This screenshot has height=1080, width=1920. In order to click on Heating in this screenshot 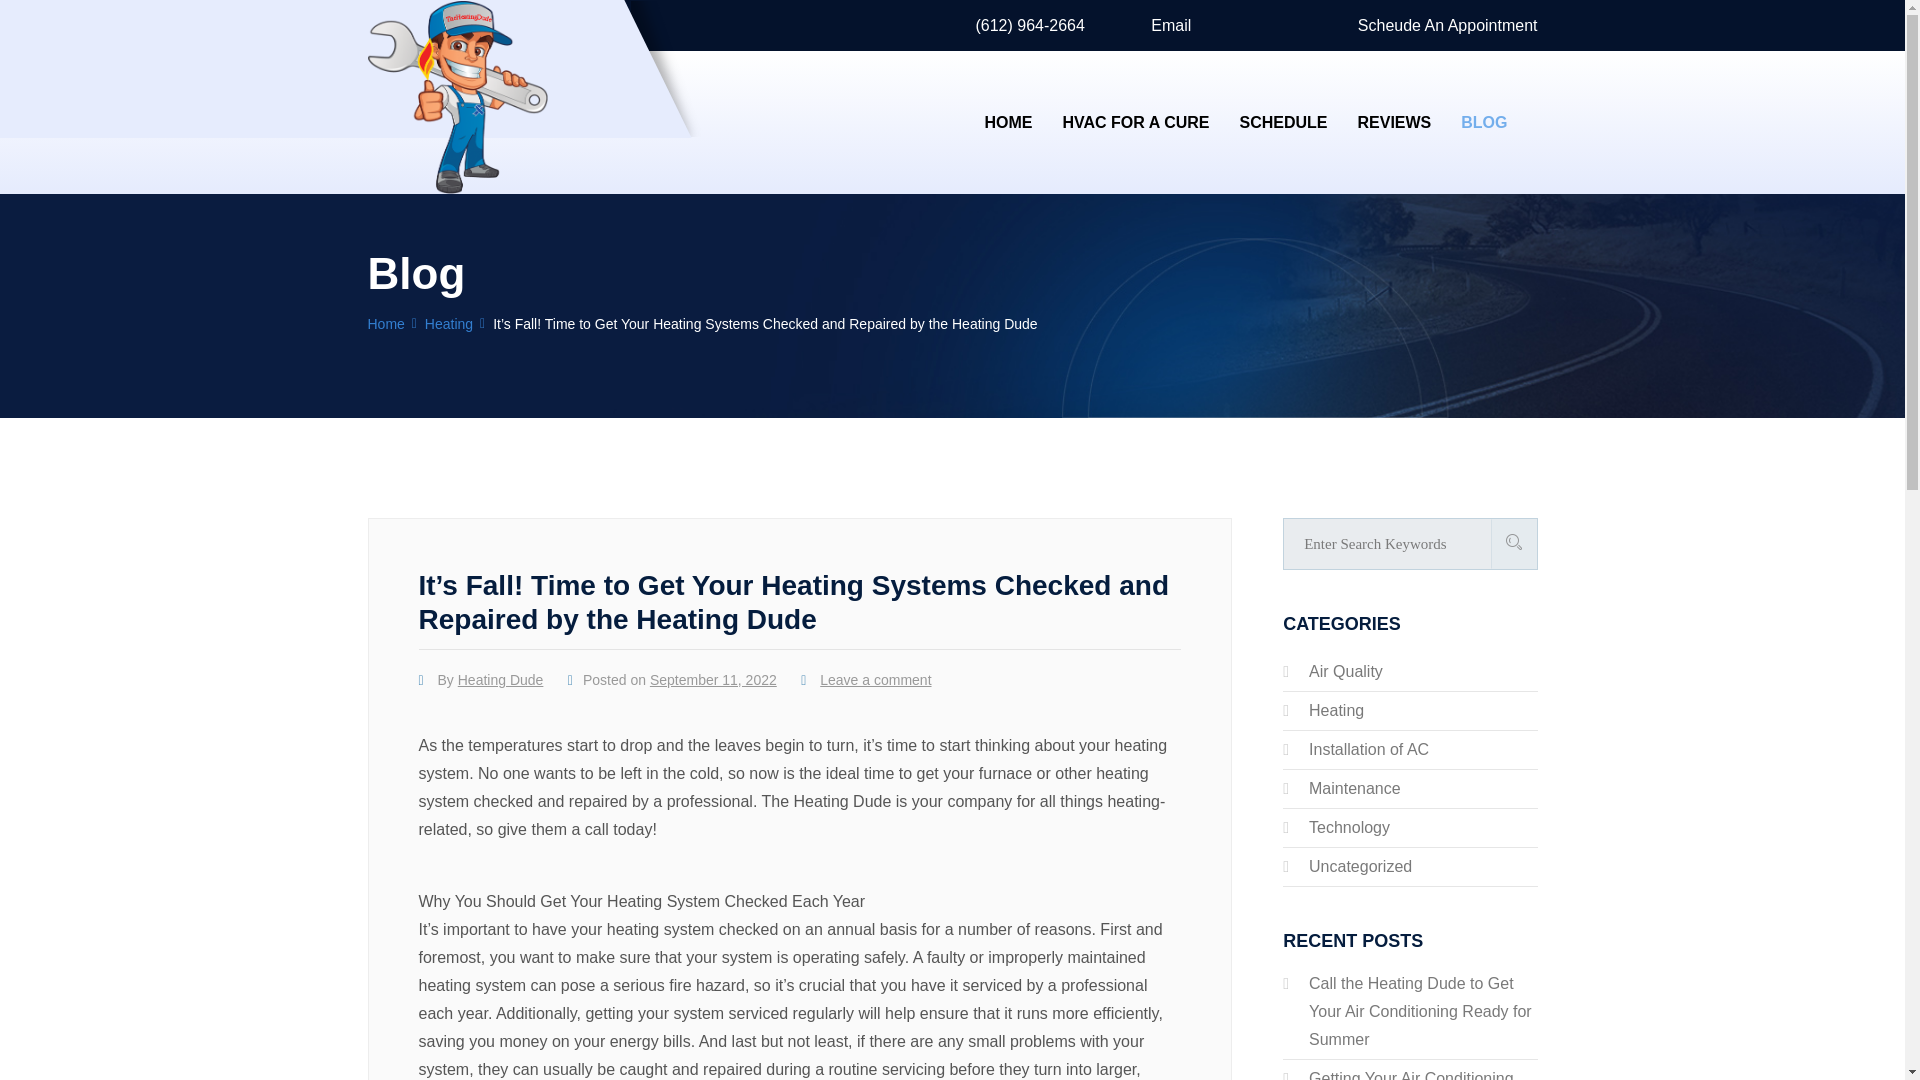, I will do `click(448, 324)`.